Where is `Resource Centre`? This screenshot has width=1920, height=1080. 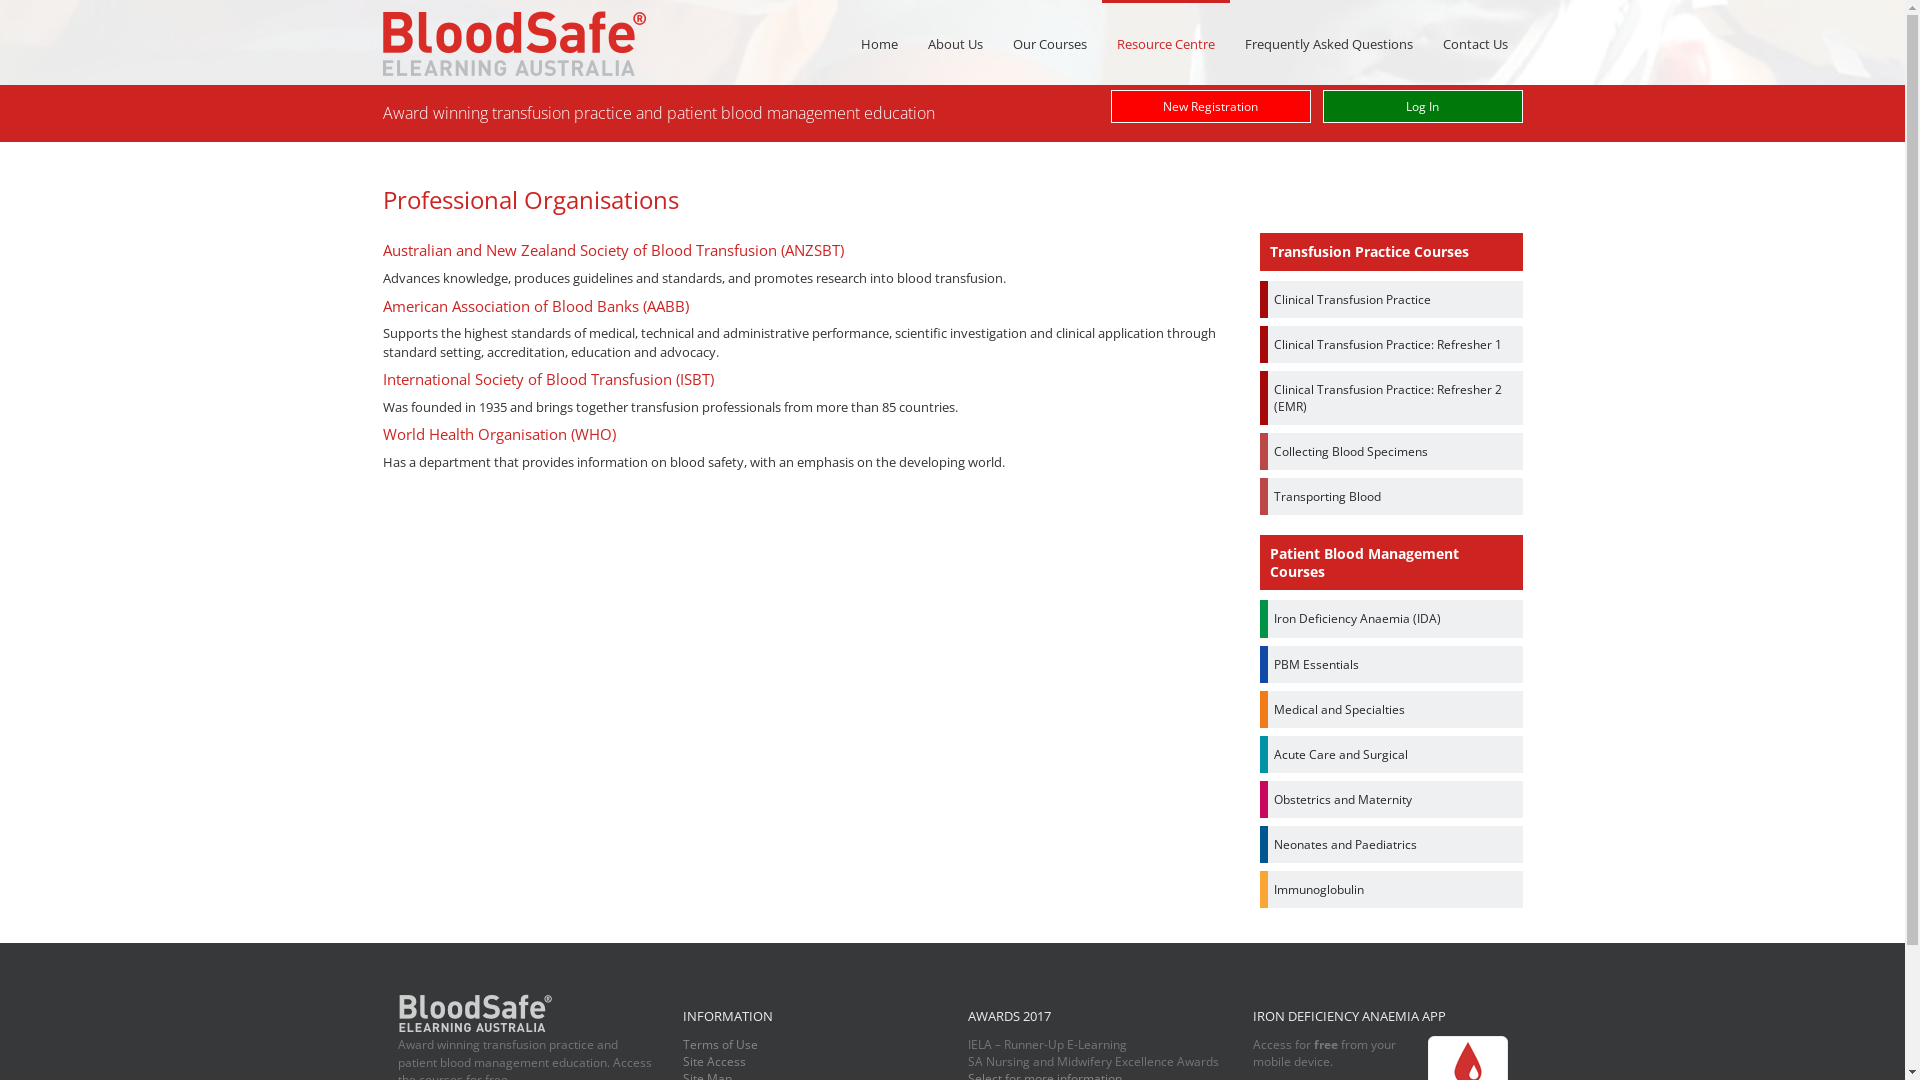 Resource Centre is located at coordinates (1166, 42).